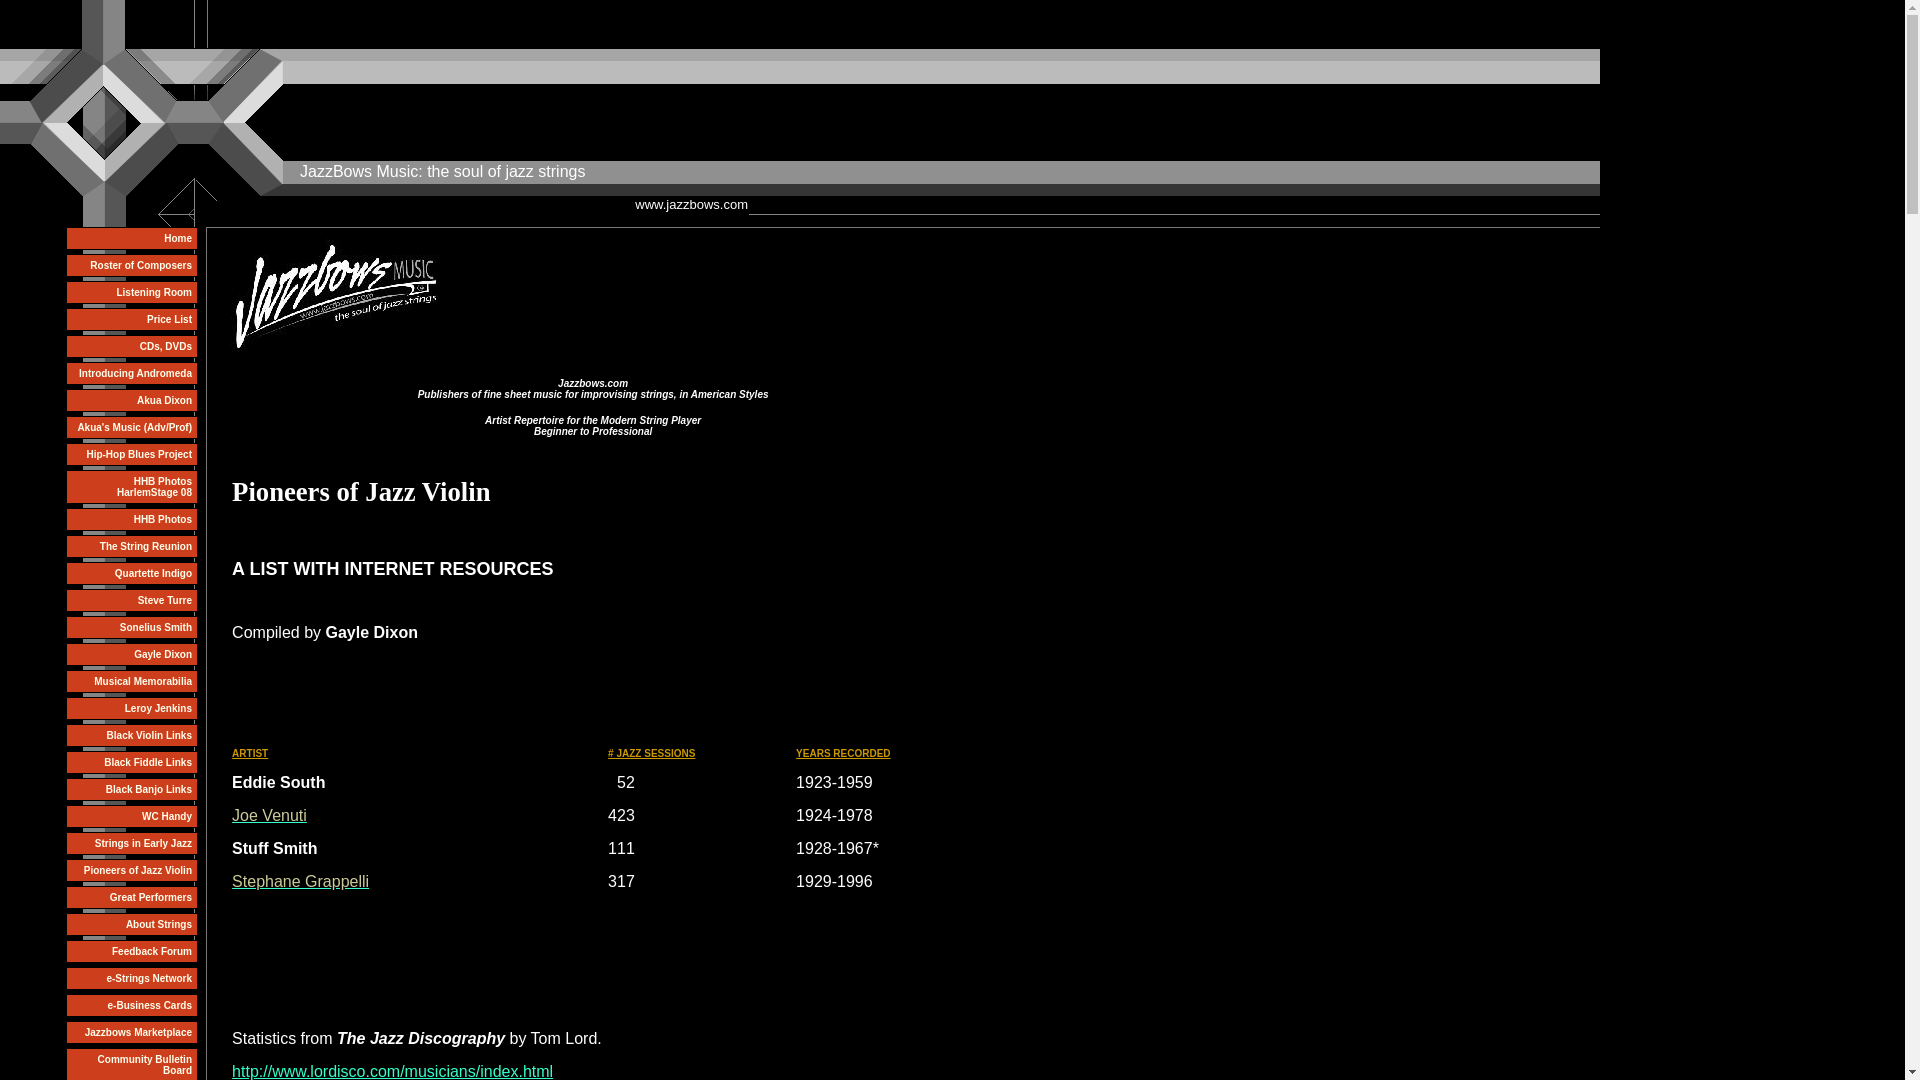  Describe the element at coordinates (131, 454) in the screenshot. I see `Hip-Hop Blues Project` at that location.